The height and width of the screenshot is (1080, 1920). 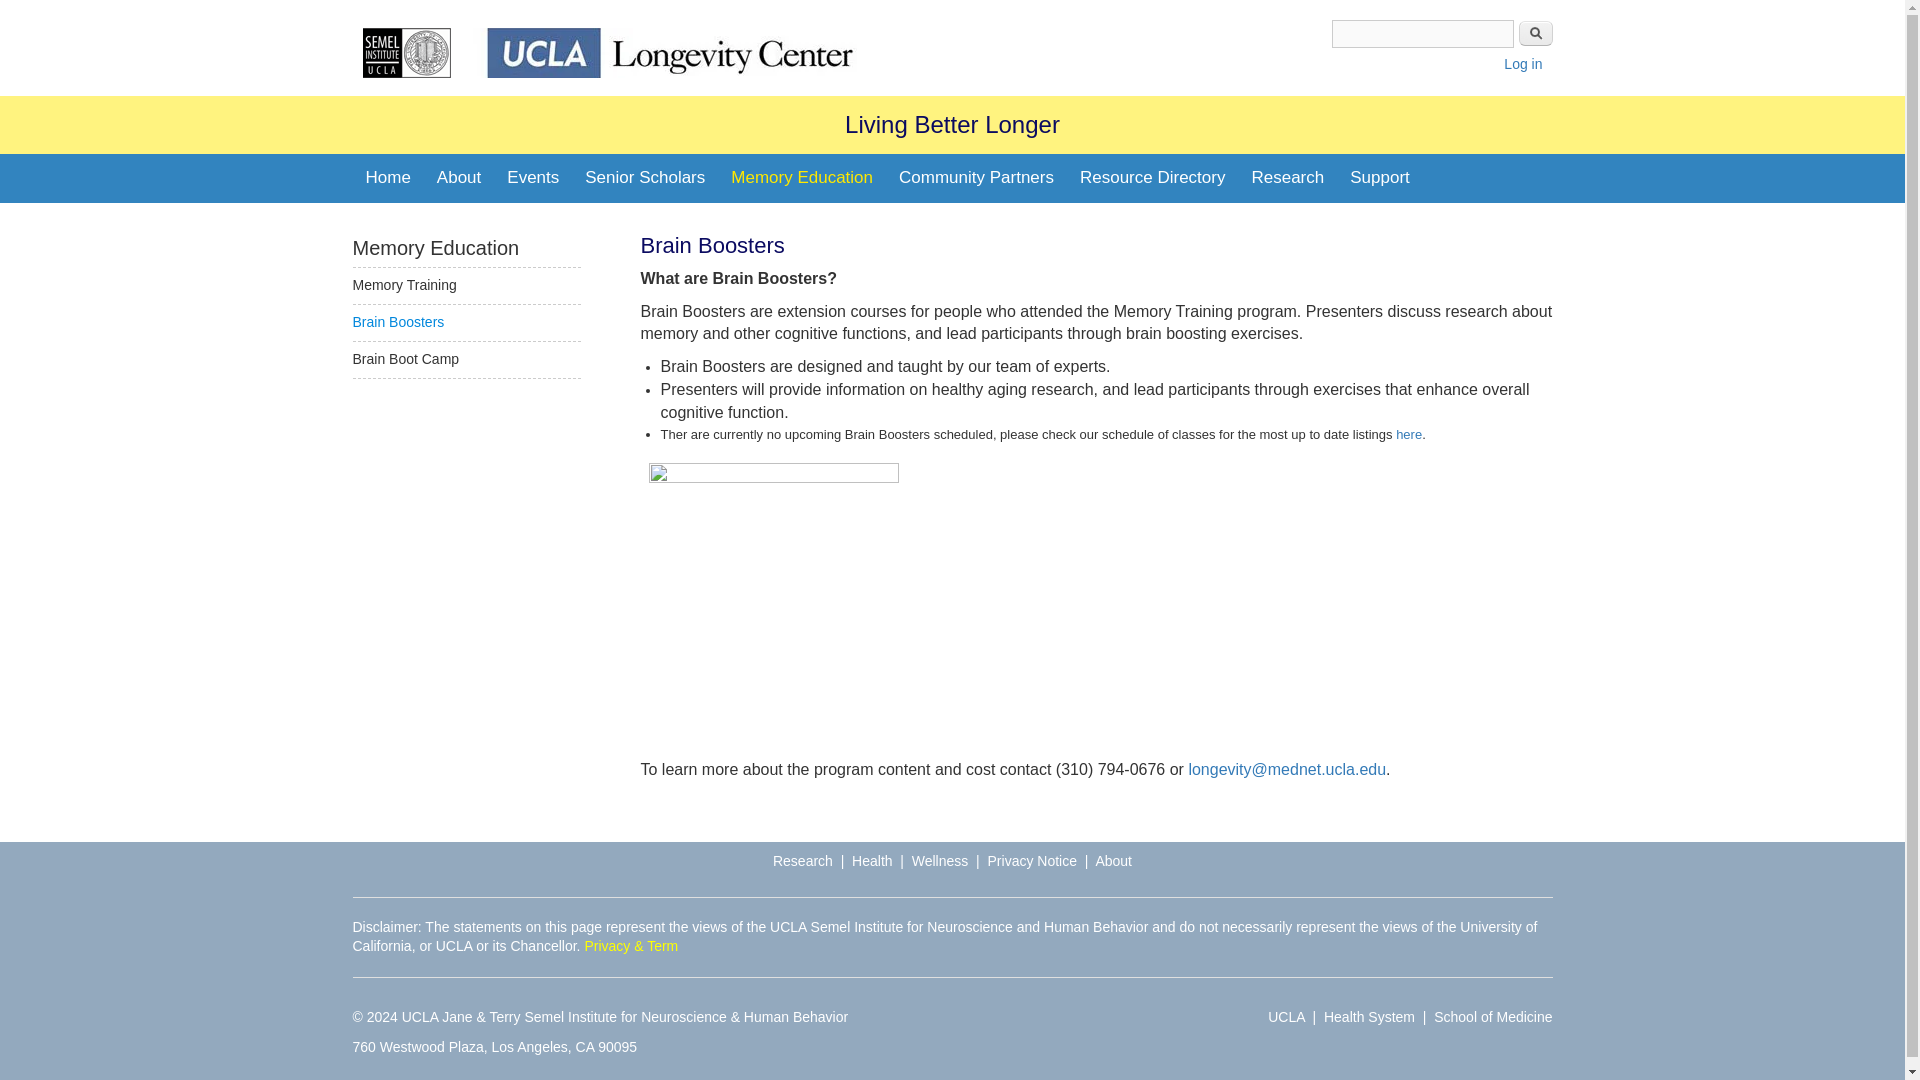 I want to click on Memory Training, so click(x=404, y=284).